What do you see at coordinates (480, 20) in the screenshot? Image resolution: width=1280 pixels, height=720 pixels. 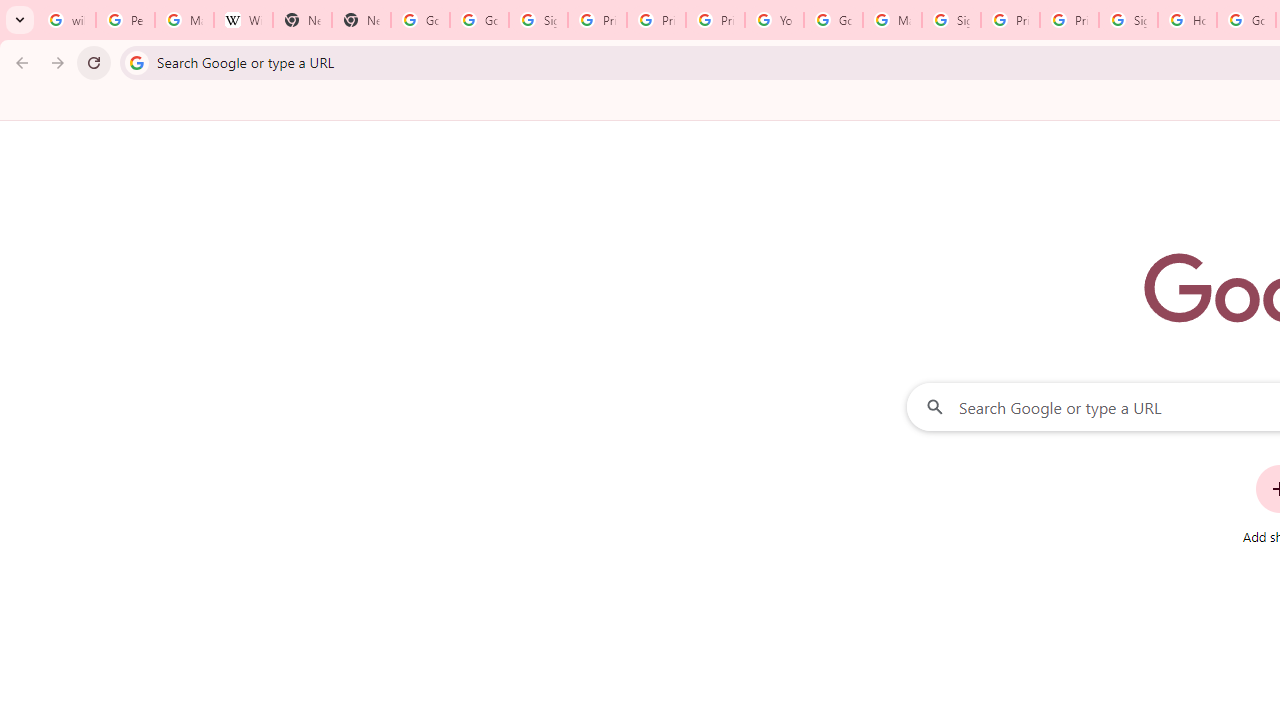 I see `Google Drive: Sign-in` at bounding box center [480, 20].